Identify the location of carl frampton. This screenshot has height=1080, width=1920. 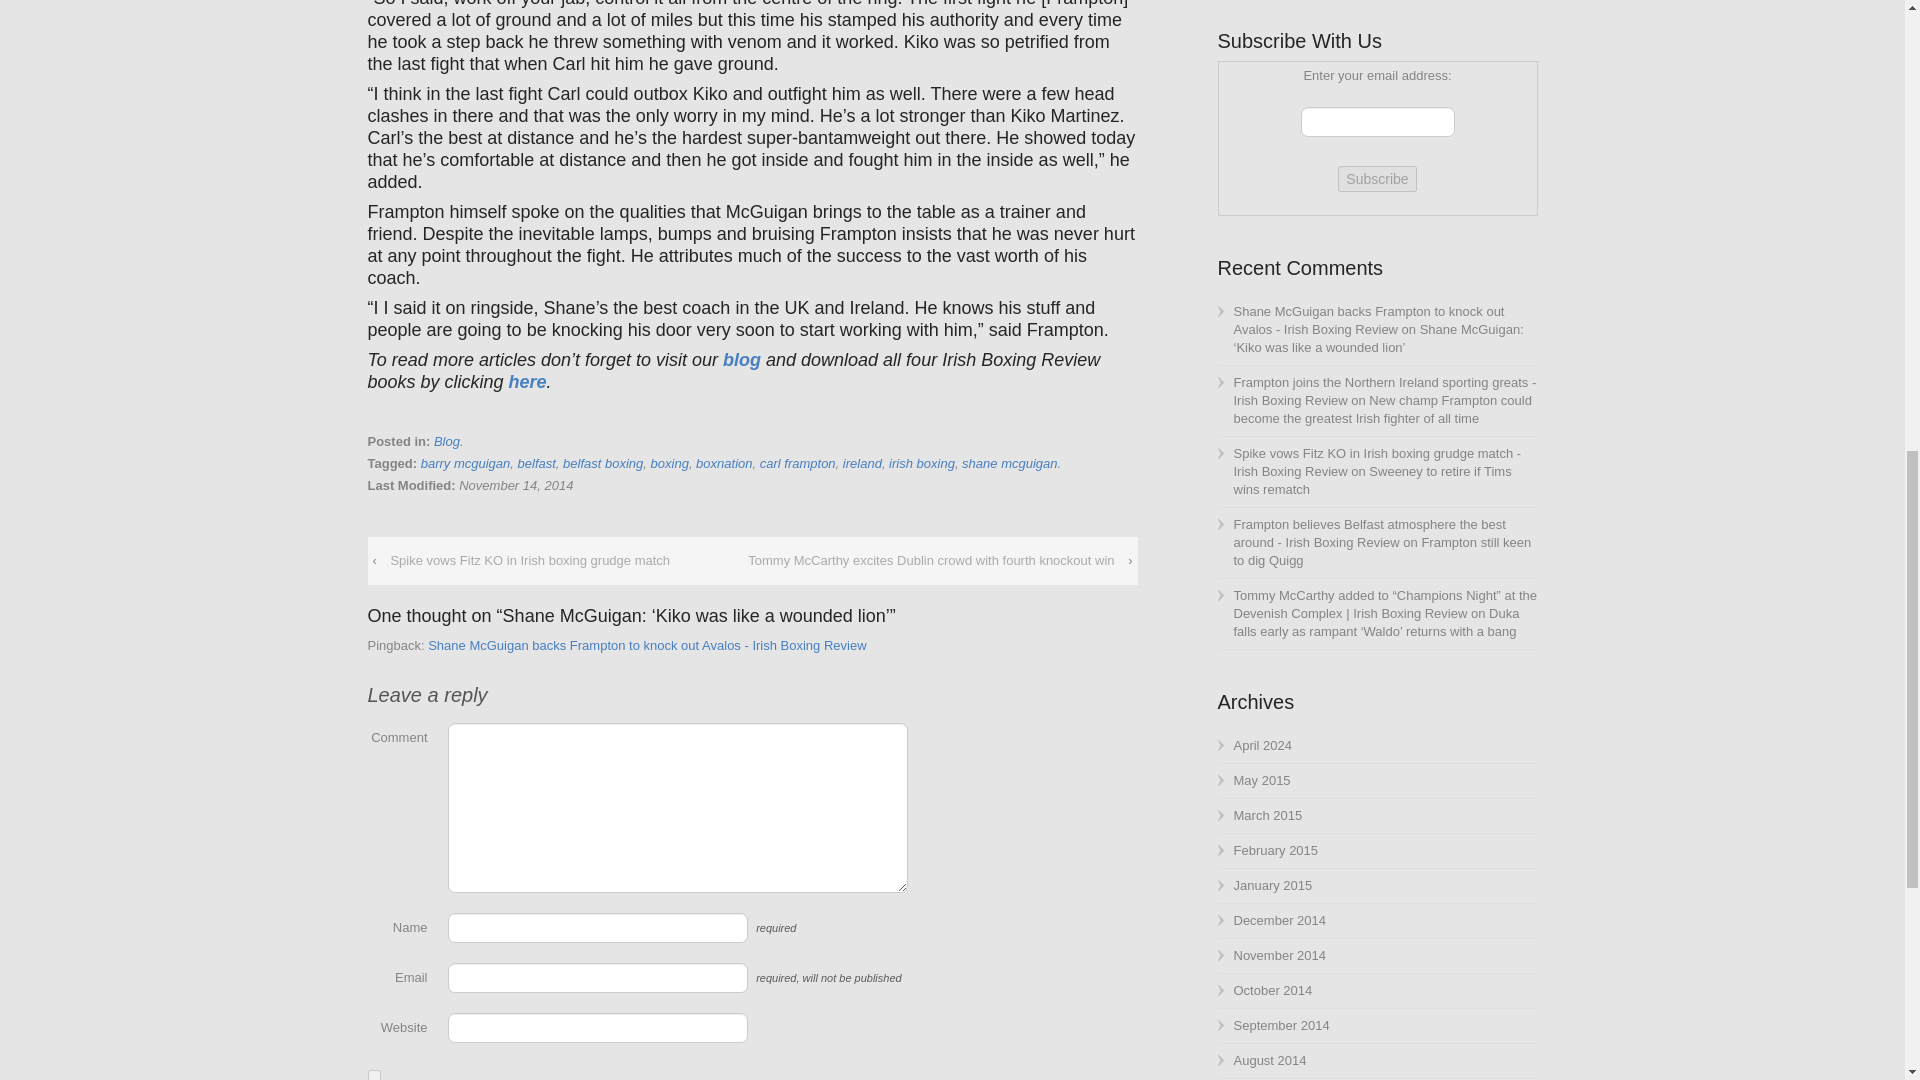
(798, 462).